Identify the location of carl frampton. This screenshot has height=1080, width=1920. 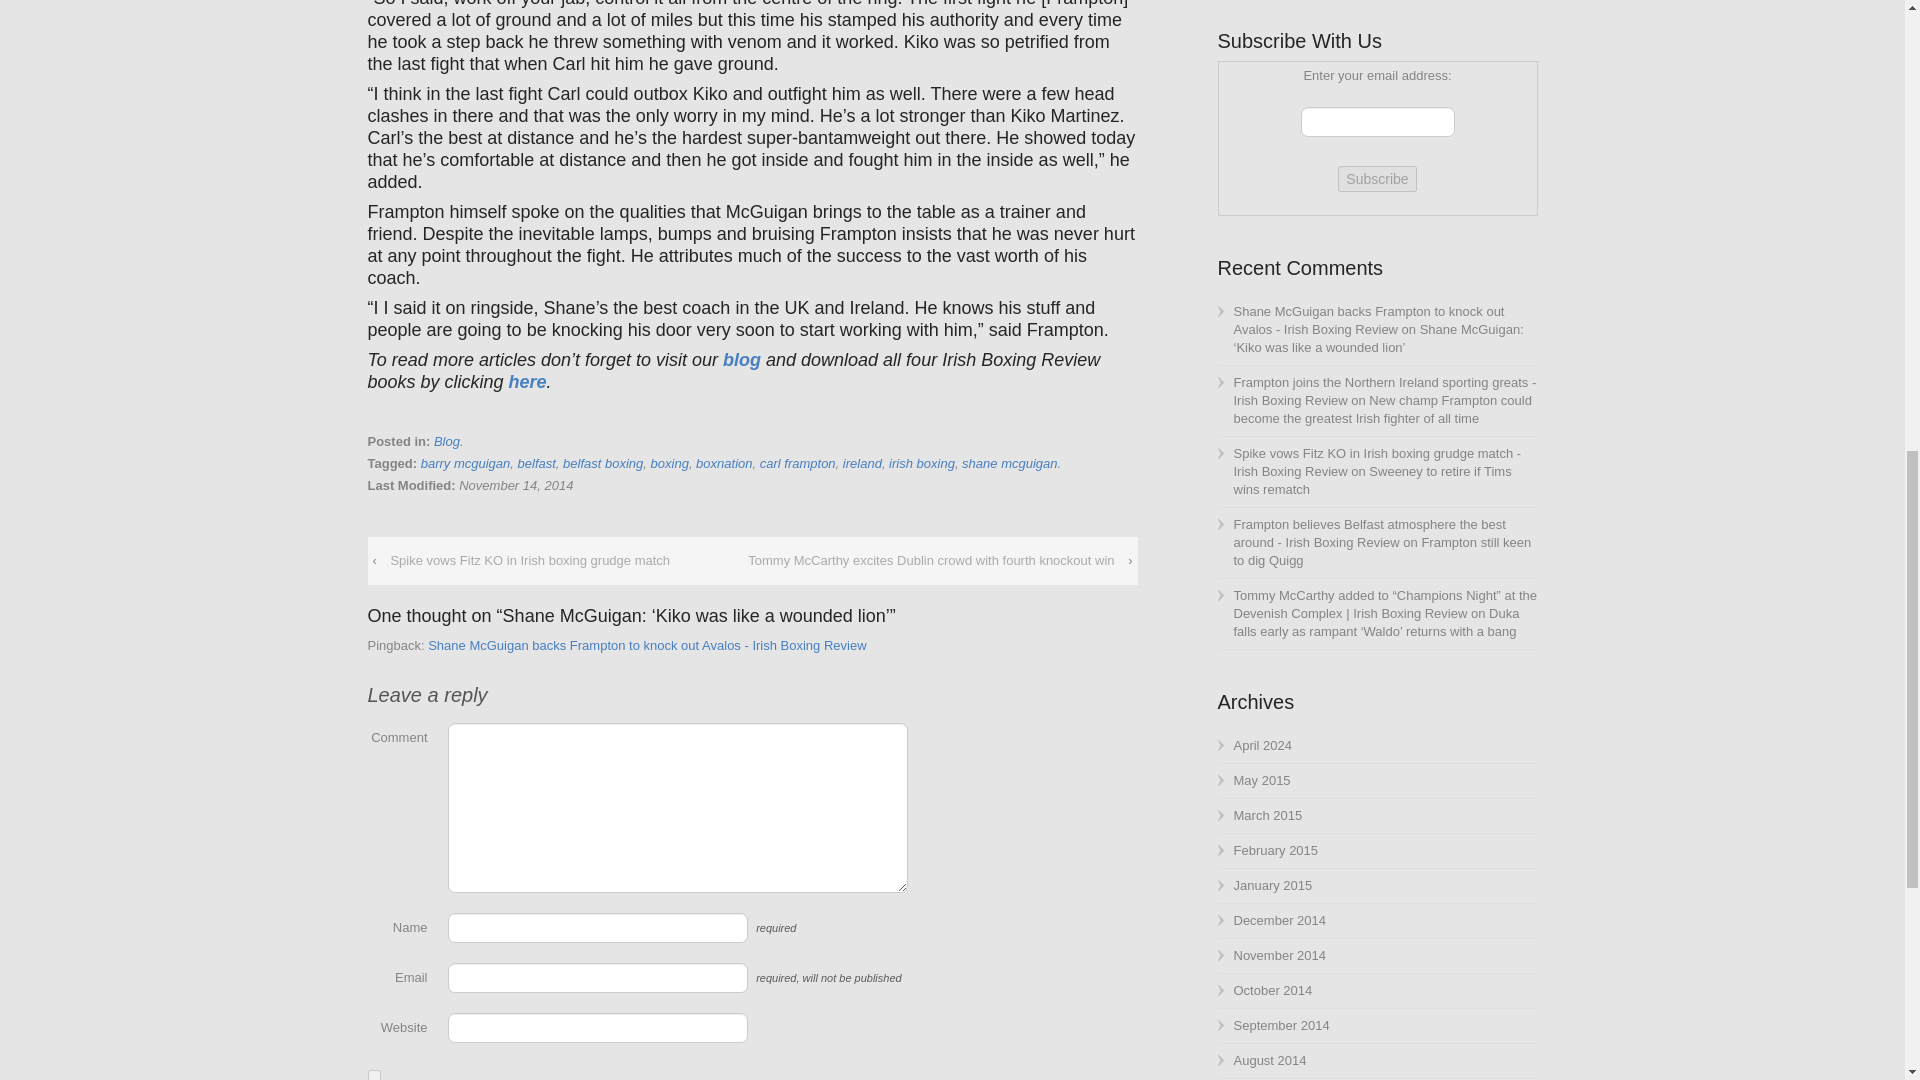
(798, 462).